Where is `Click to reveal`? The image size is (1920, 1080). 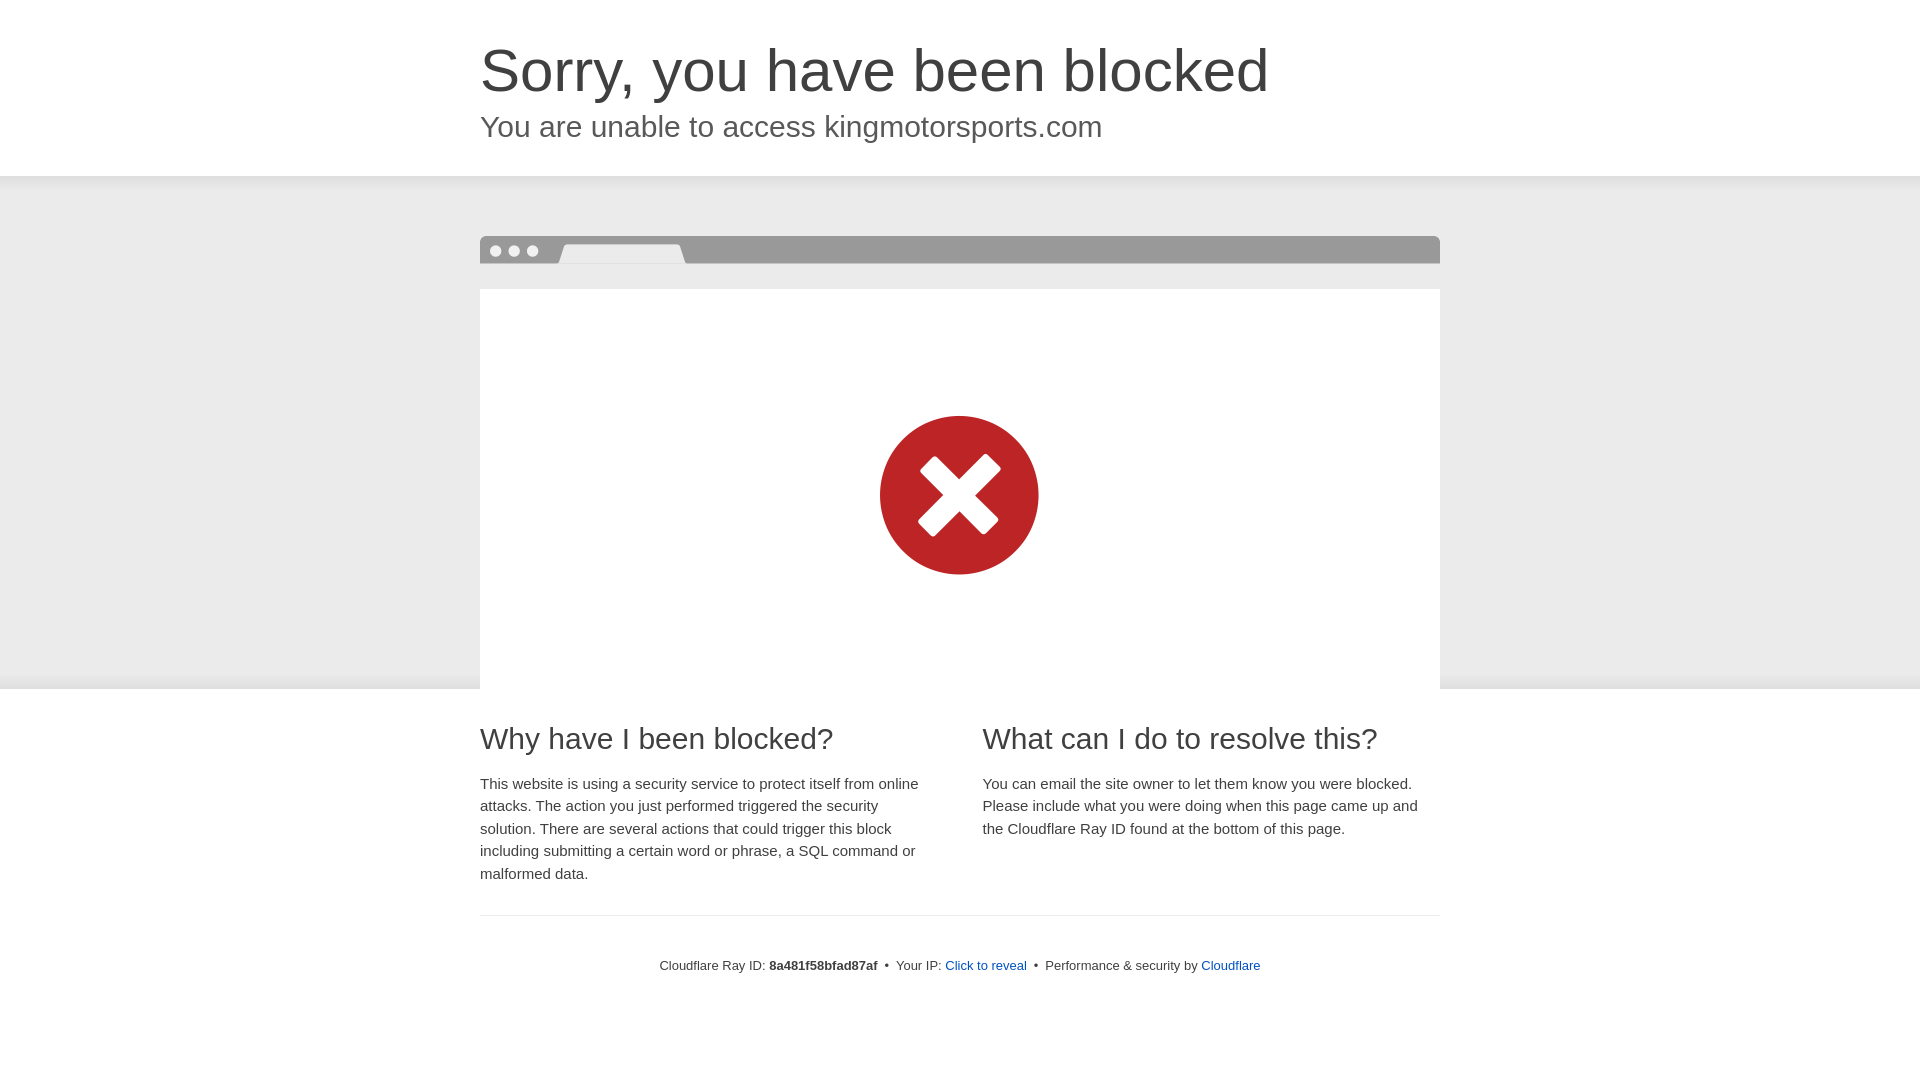 Click to reveal is located at coordinates (986, 966).